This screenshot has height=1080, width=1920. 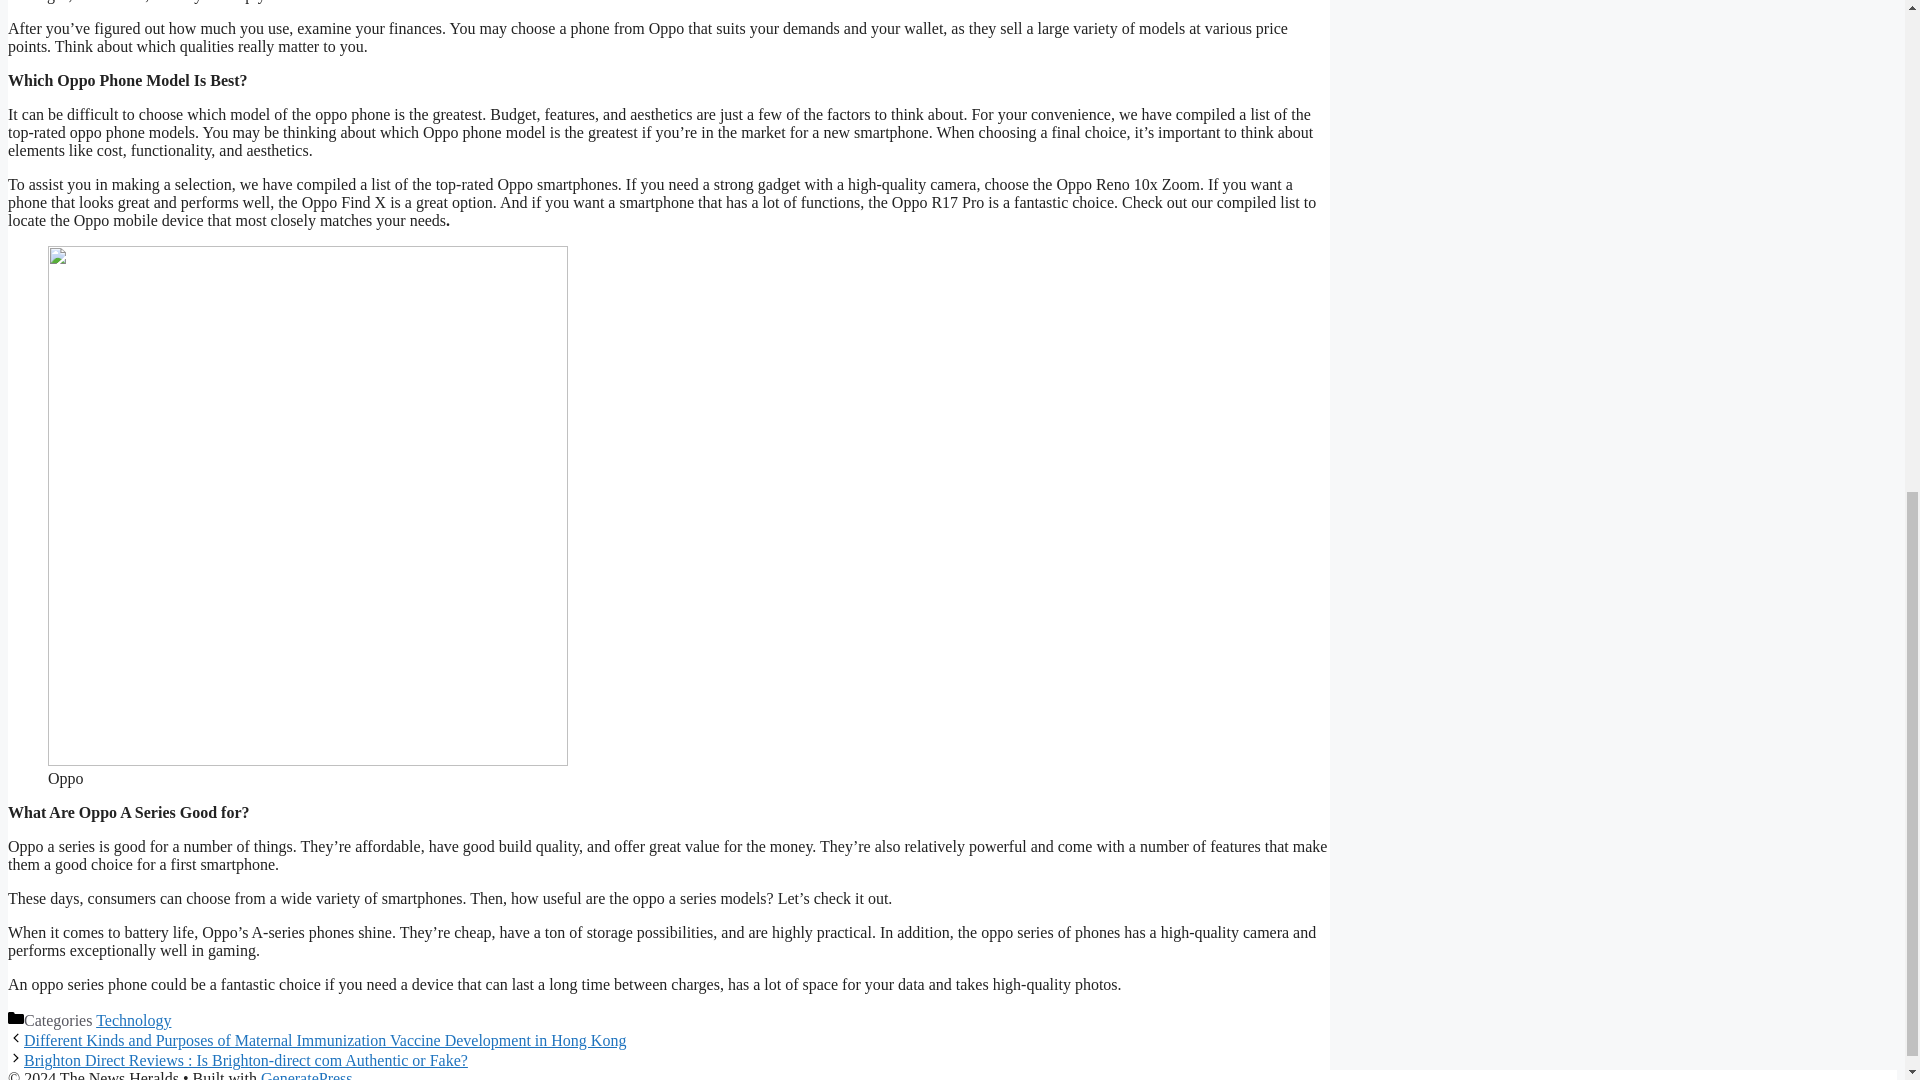 I want to click on Technology, so click(x=133, y=1020).